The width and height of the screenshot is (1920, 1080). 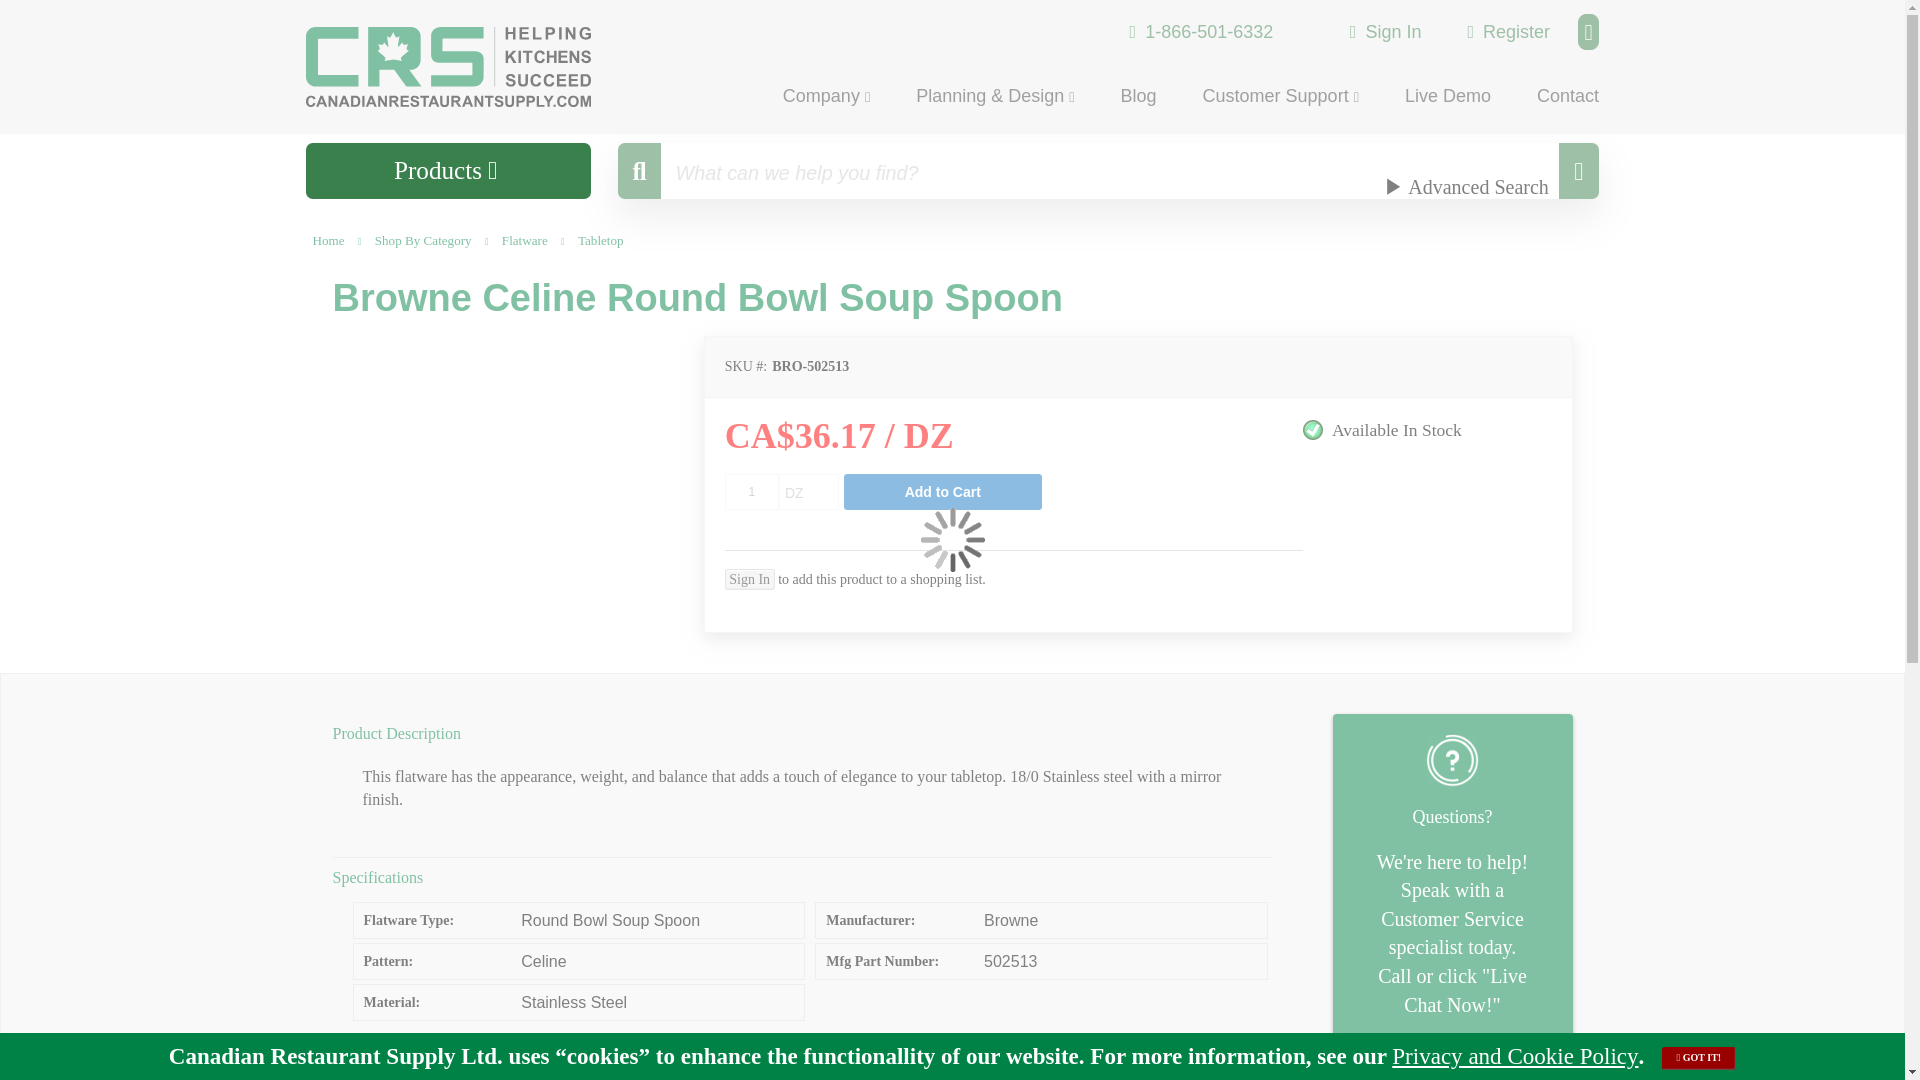 I want to click on Customer Support, so click(x=1280, y=95).